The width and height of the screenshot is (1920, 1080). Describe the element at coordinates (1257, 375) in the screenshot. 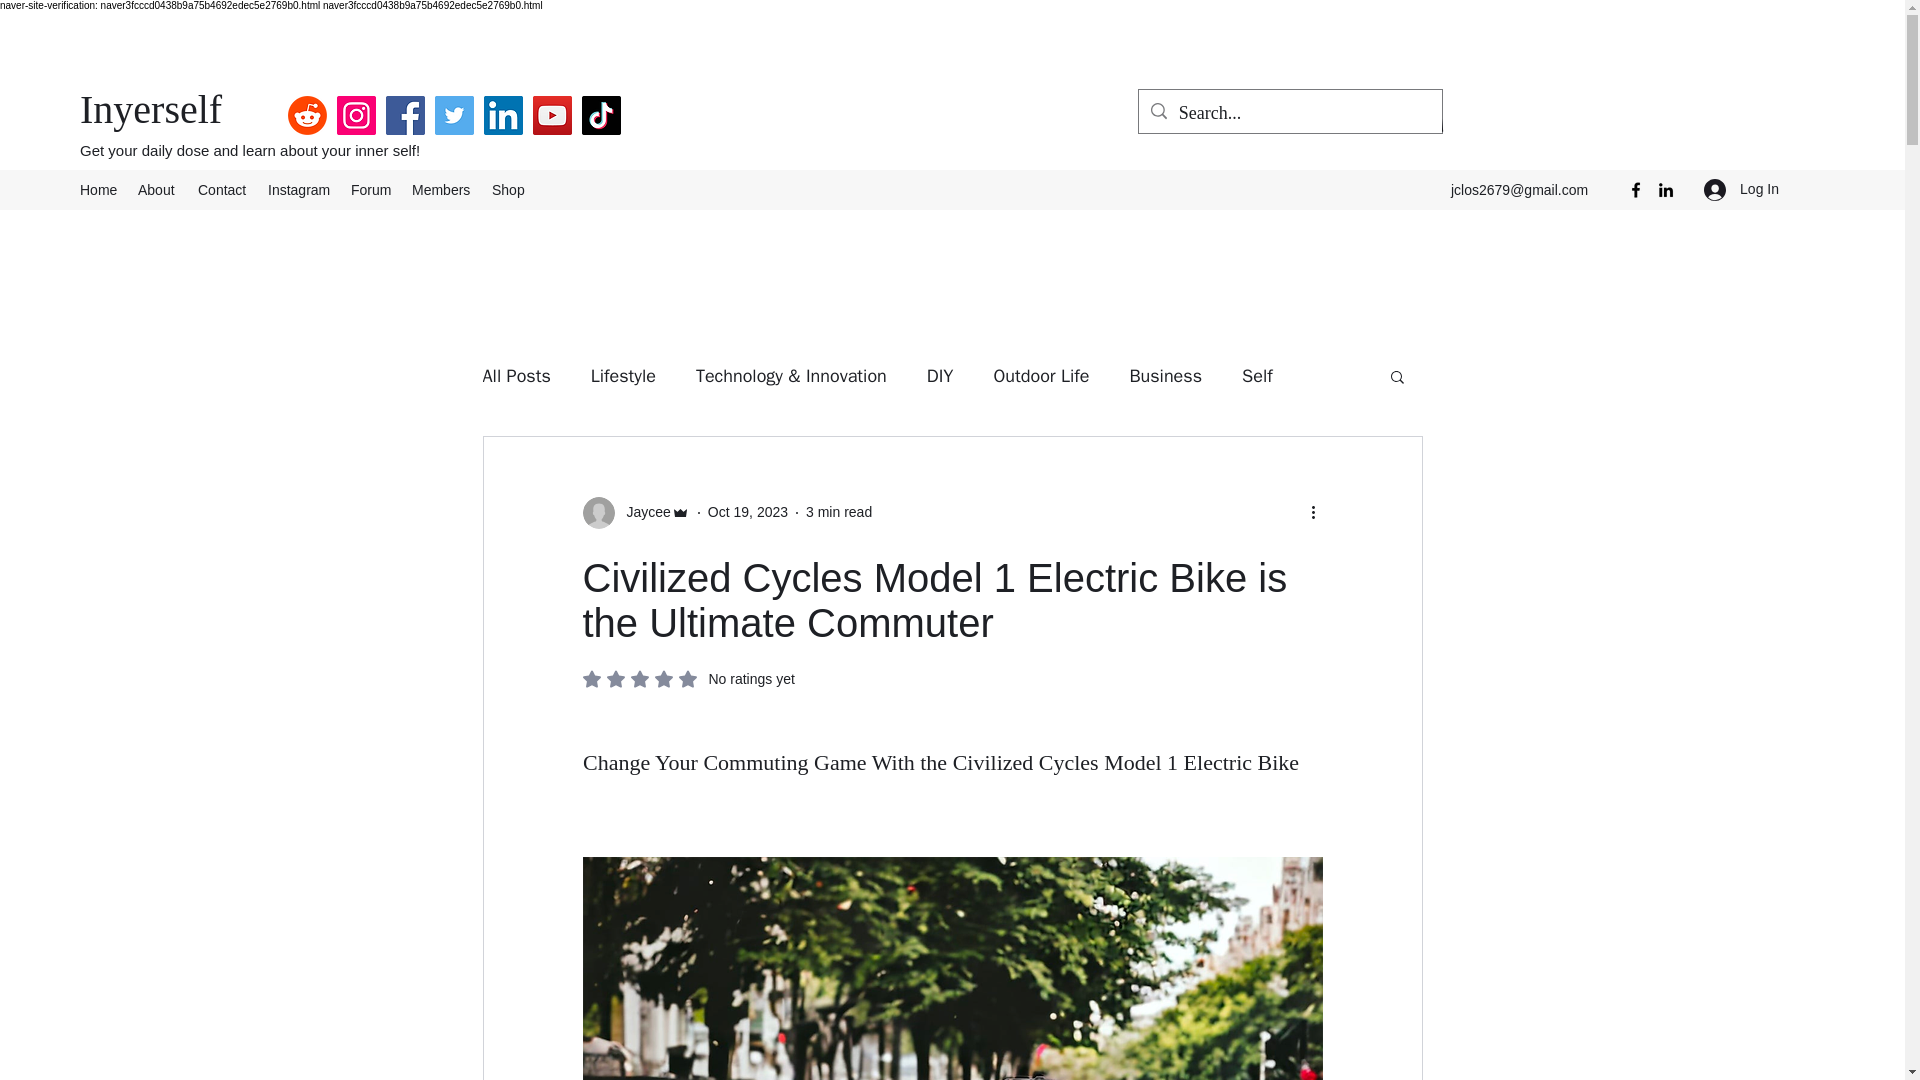

I see `Members` at that location.